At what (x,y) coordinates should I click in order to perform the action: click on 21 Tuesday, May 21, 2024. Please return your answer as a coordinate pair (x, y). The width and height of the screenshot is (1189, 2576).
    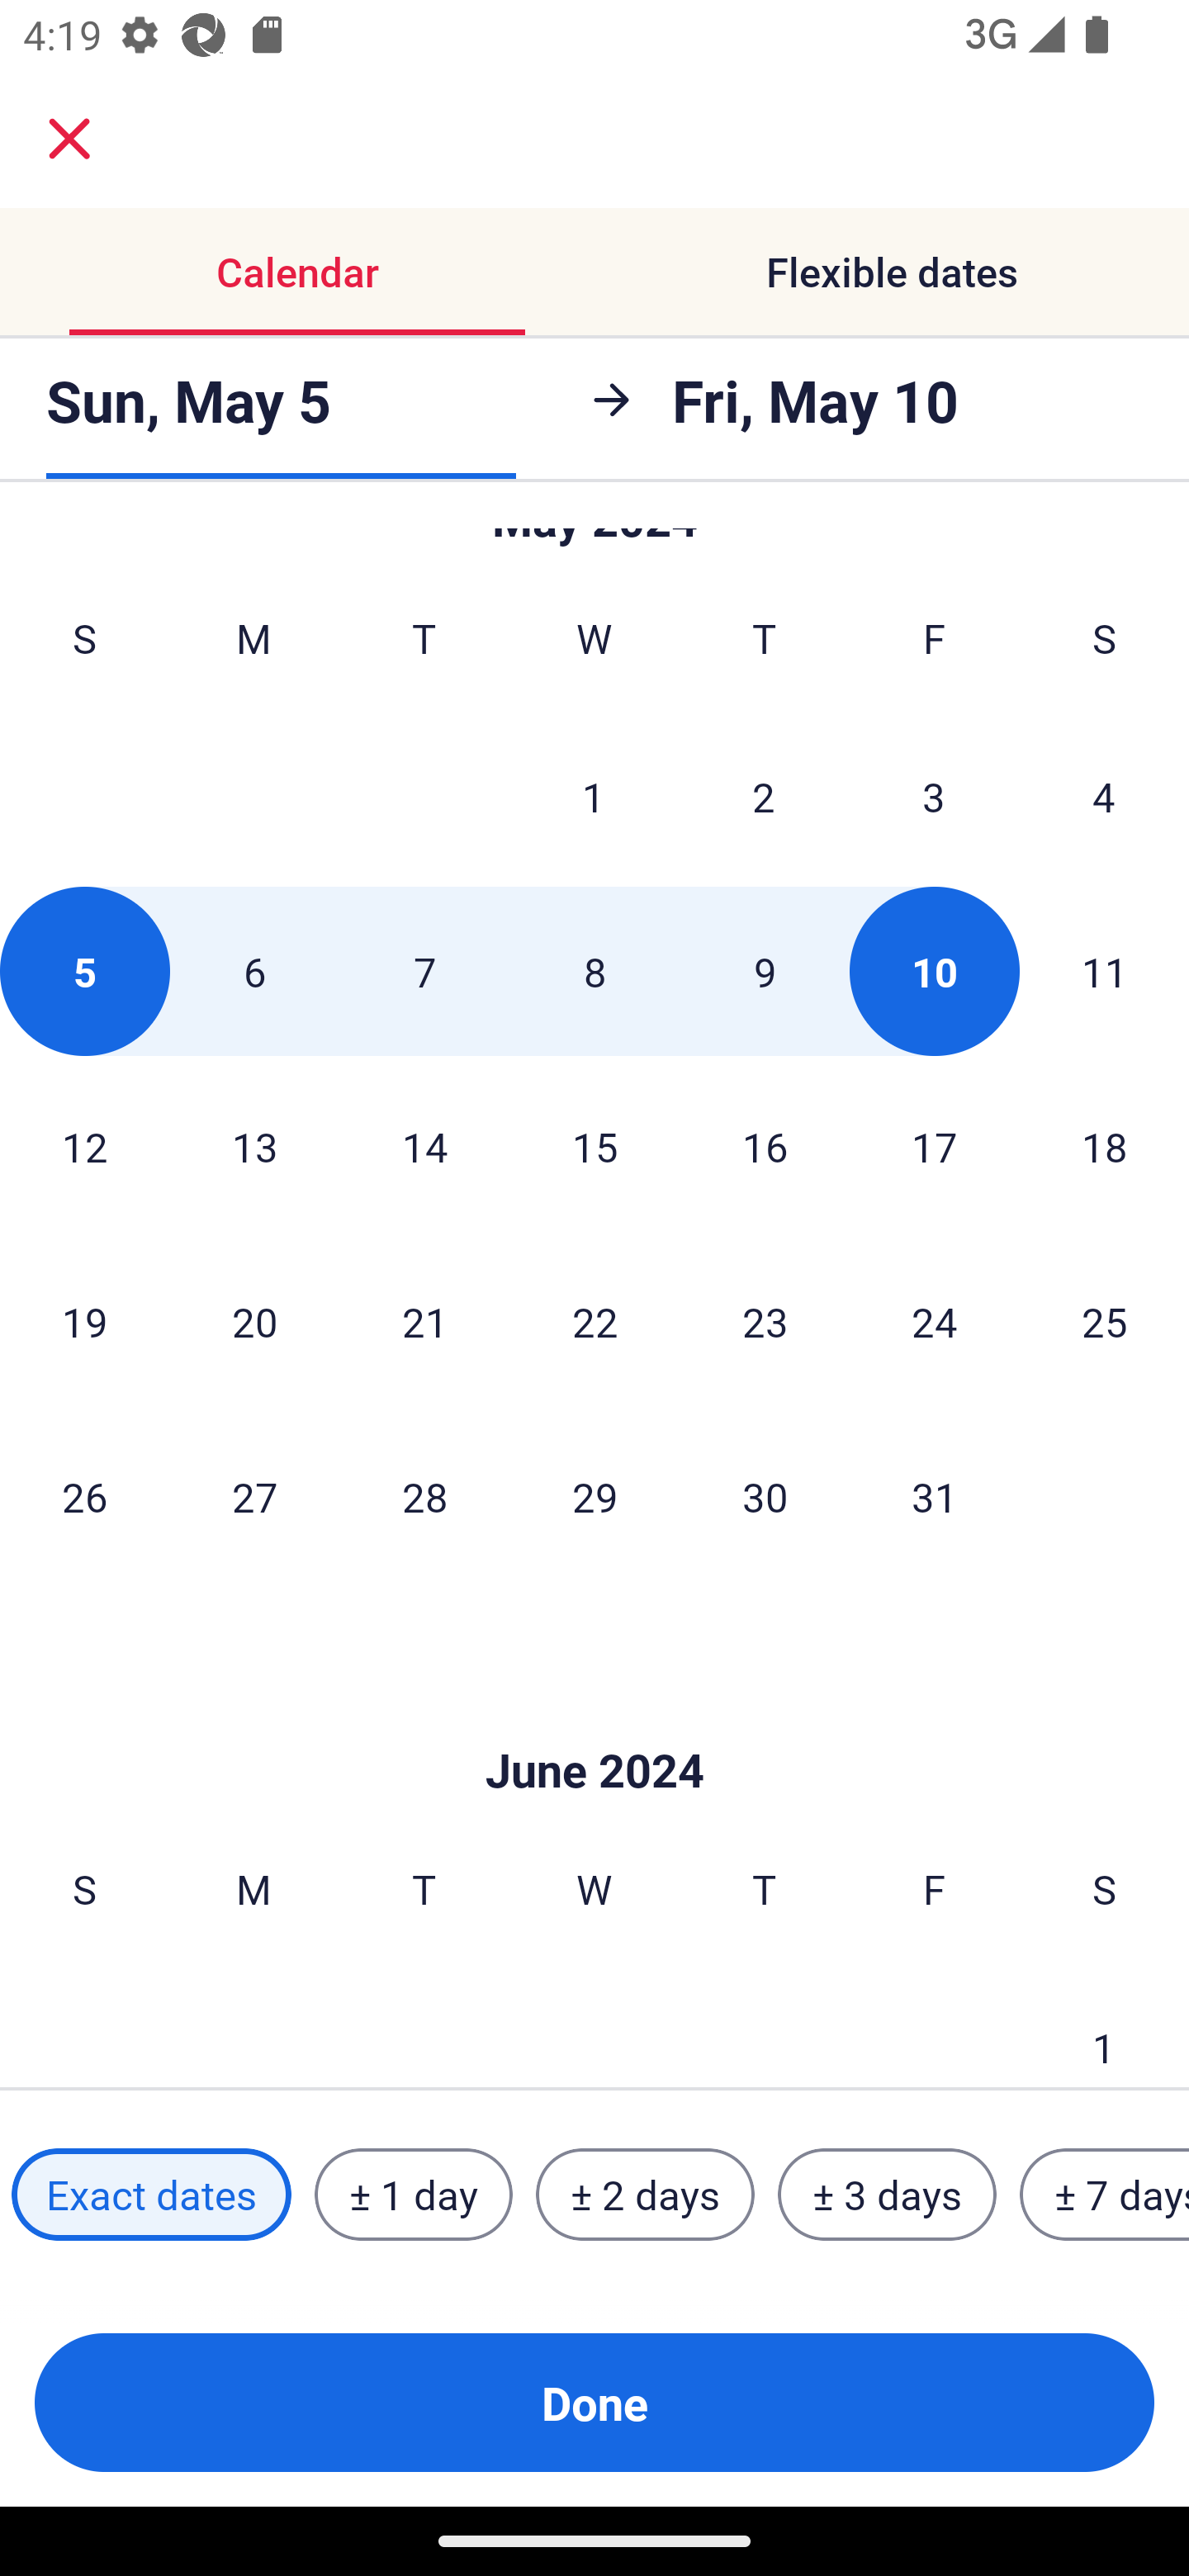
    Looking at the image, I should click on (424, 1321).